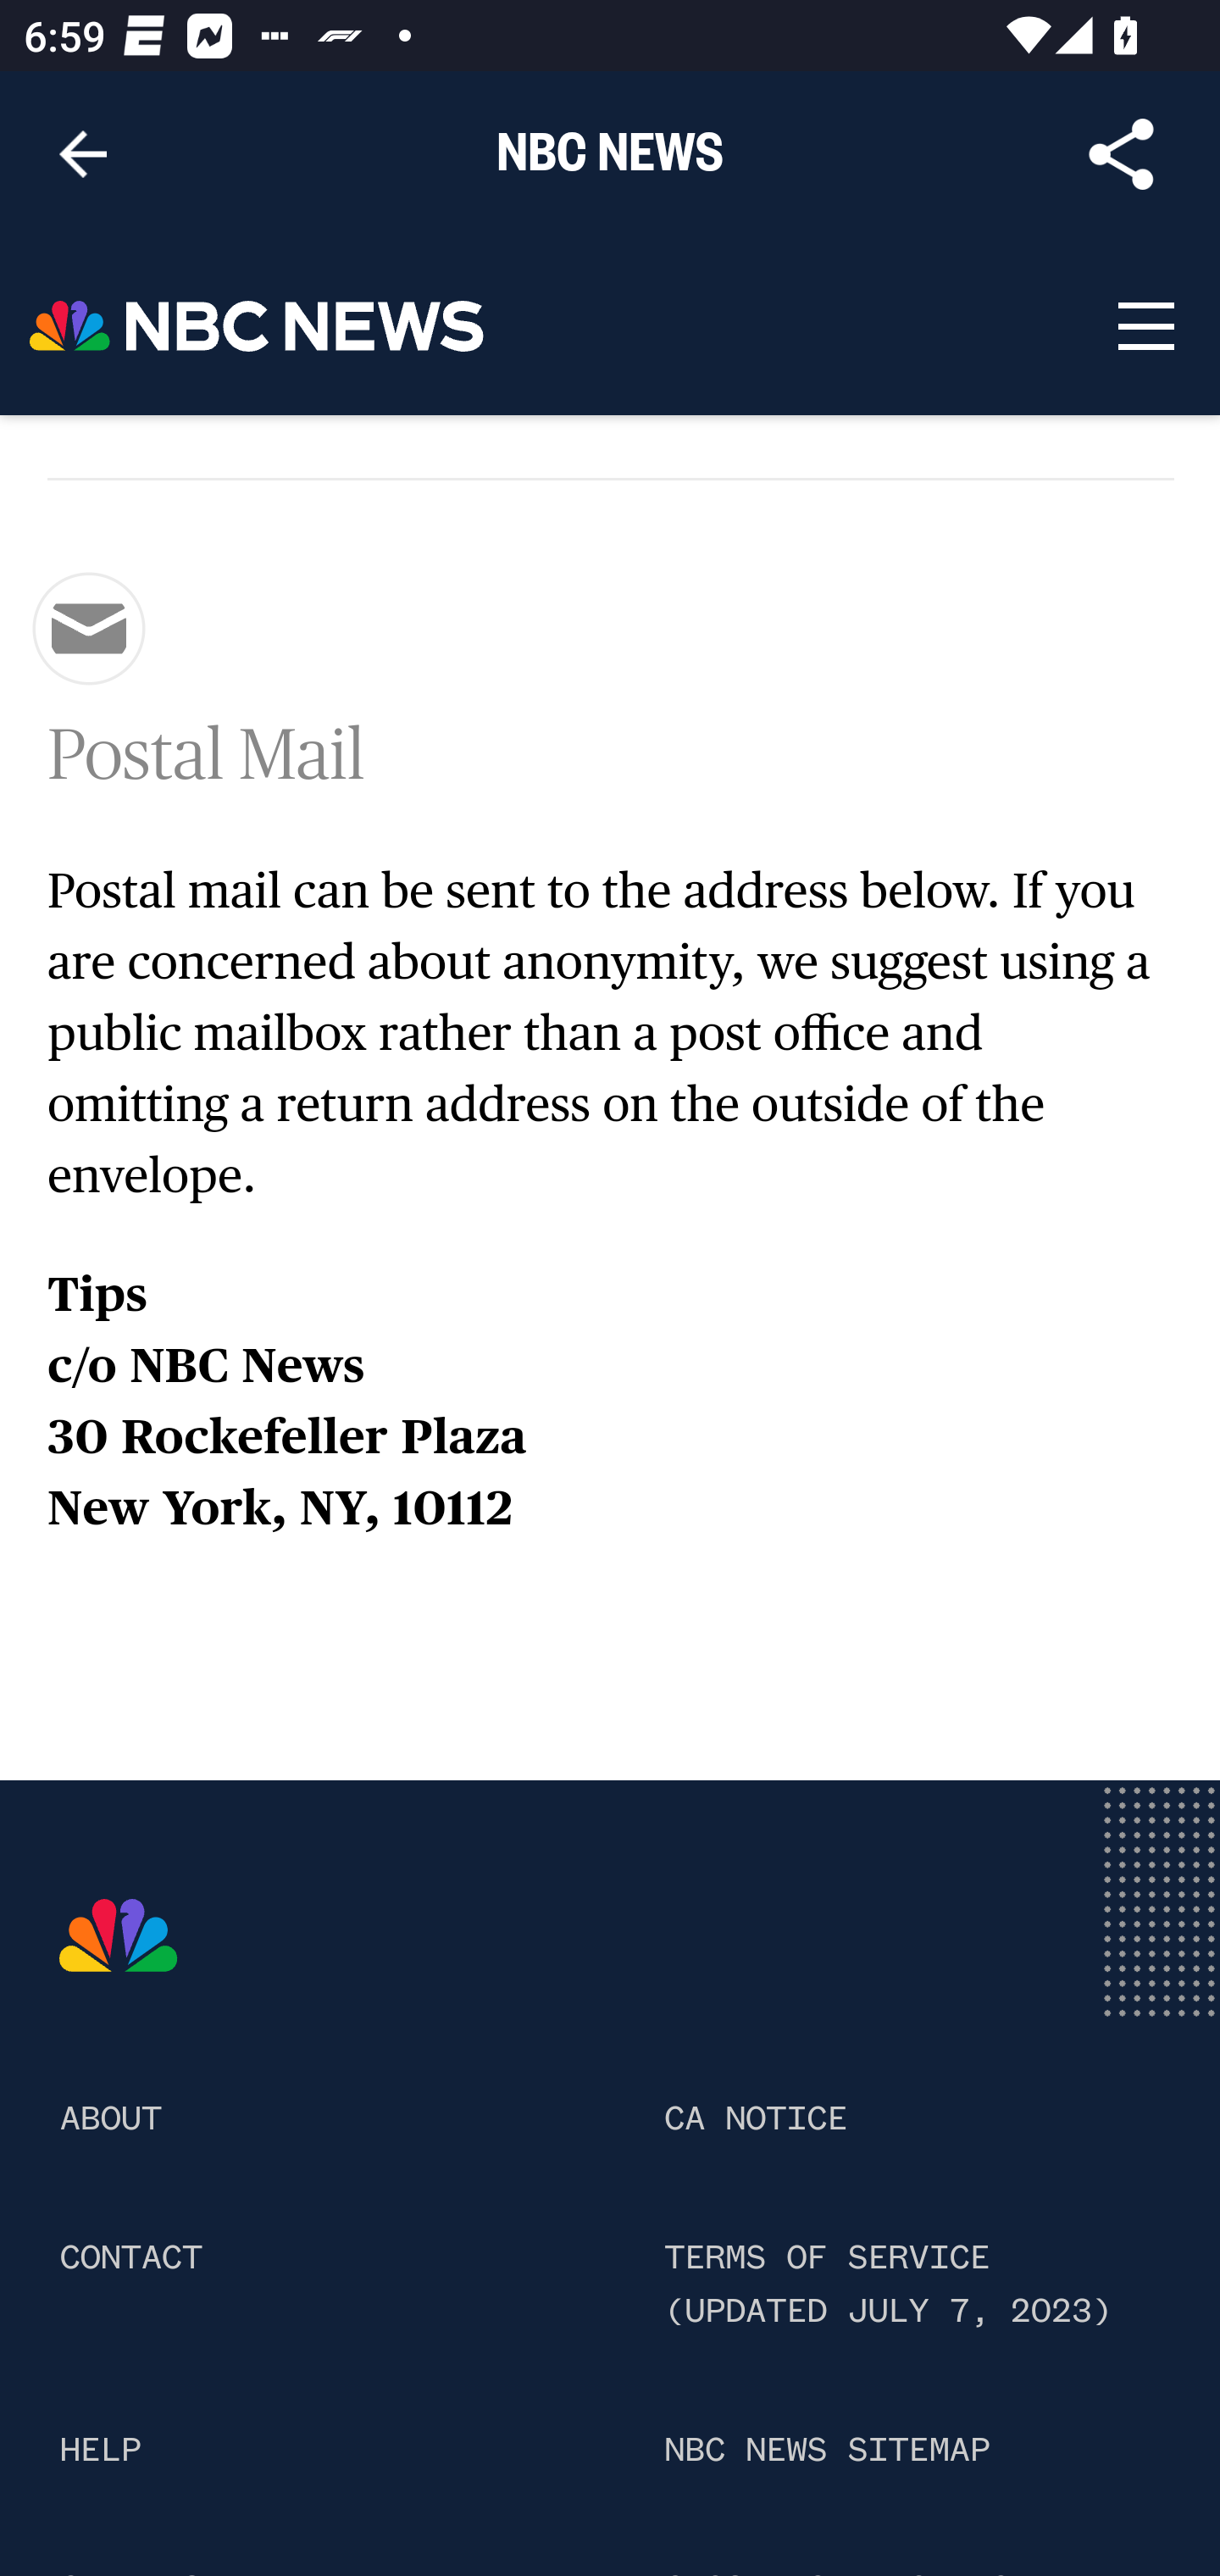  Describe the element at coordinates (1144, 327) in the screenshot. I see `news navigation and search` at that location.